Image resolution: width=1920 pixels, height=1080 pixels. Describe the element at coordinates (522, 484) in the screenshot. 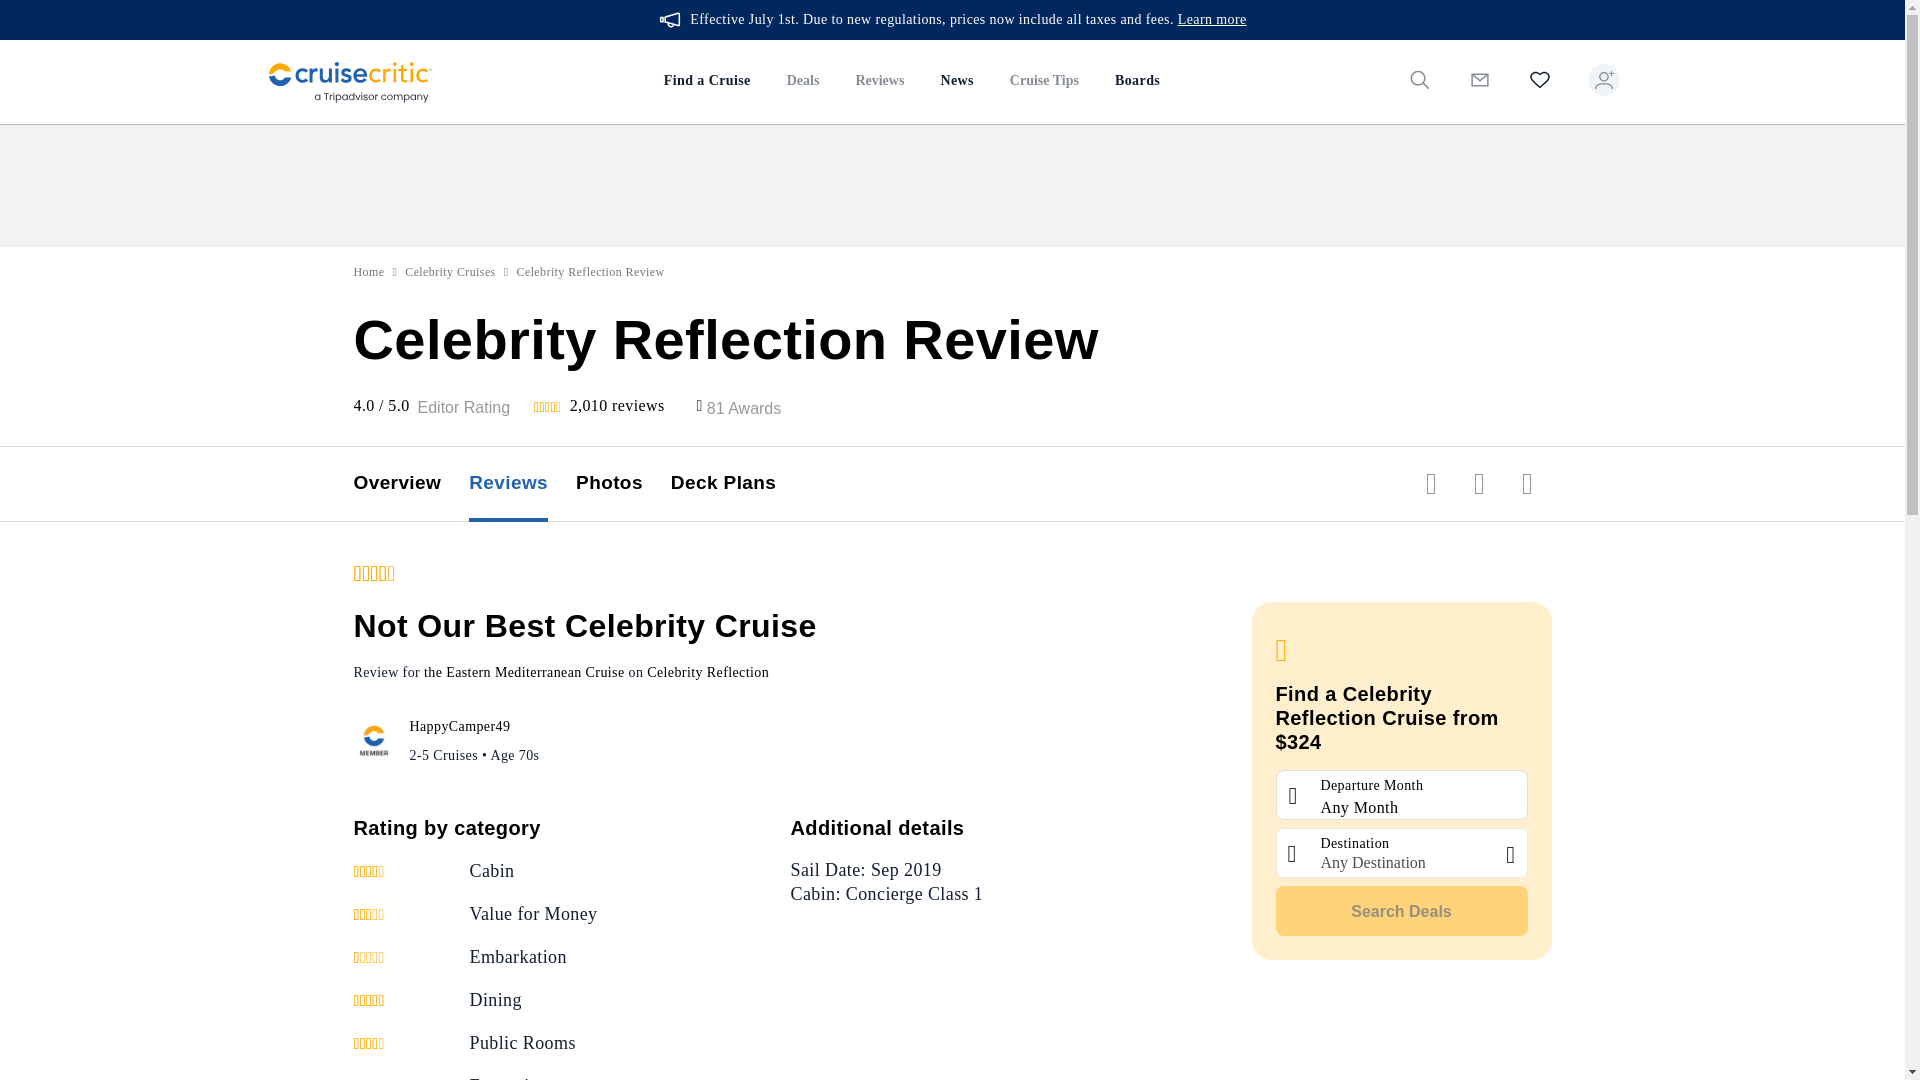

I see `Reviews` at that location.